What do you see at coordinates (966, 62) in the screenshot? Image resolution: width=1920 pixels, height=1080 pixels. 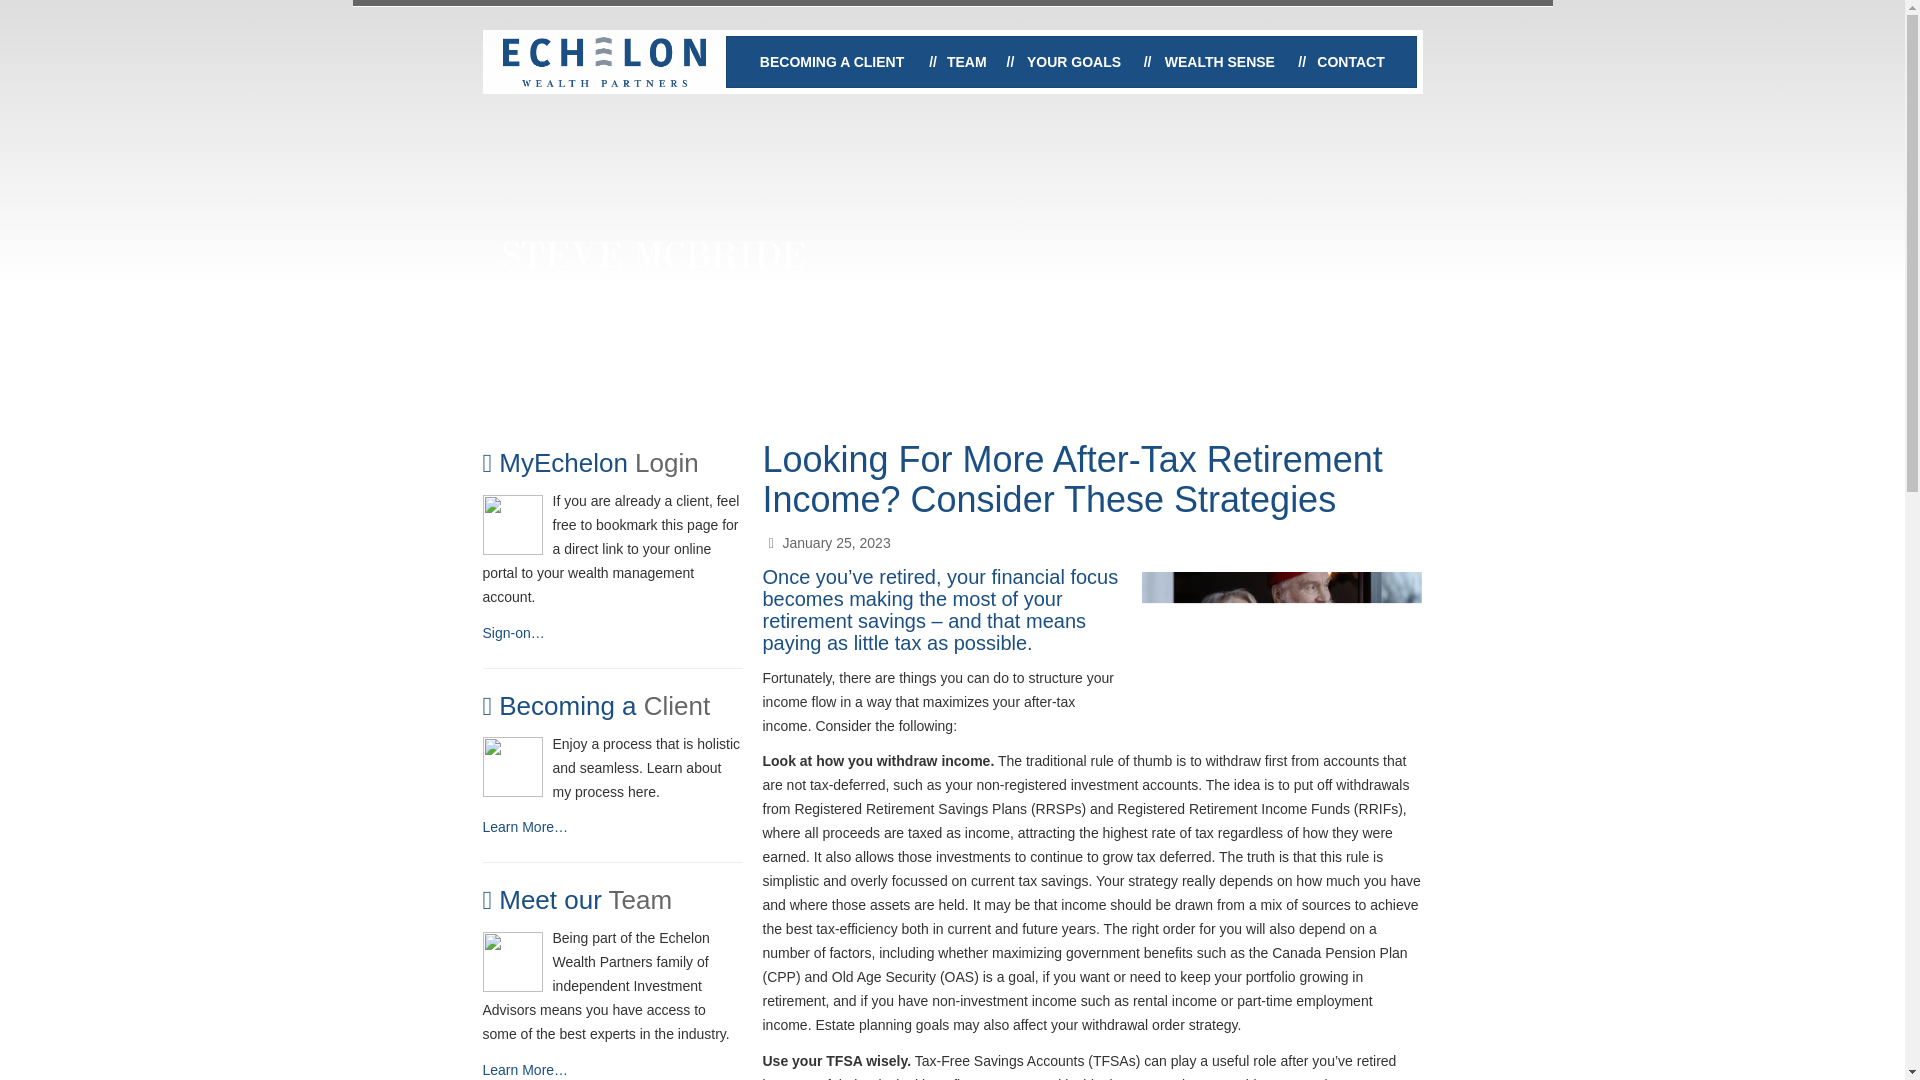 I see `TEAM` at bounding box center [966, 62].